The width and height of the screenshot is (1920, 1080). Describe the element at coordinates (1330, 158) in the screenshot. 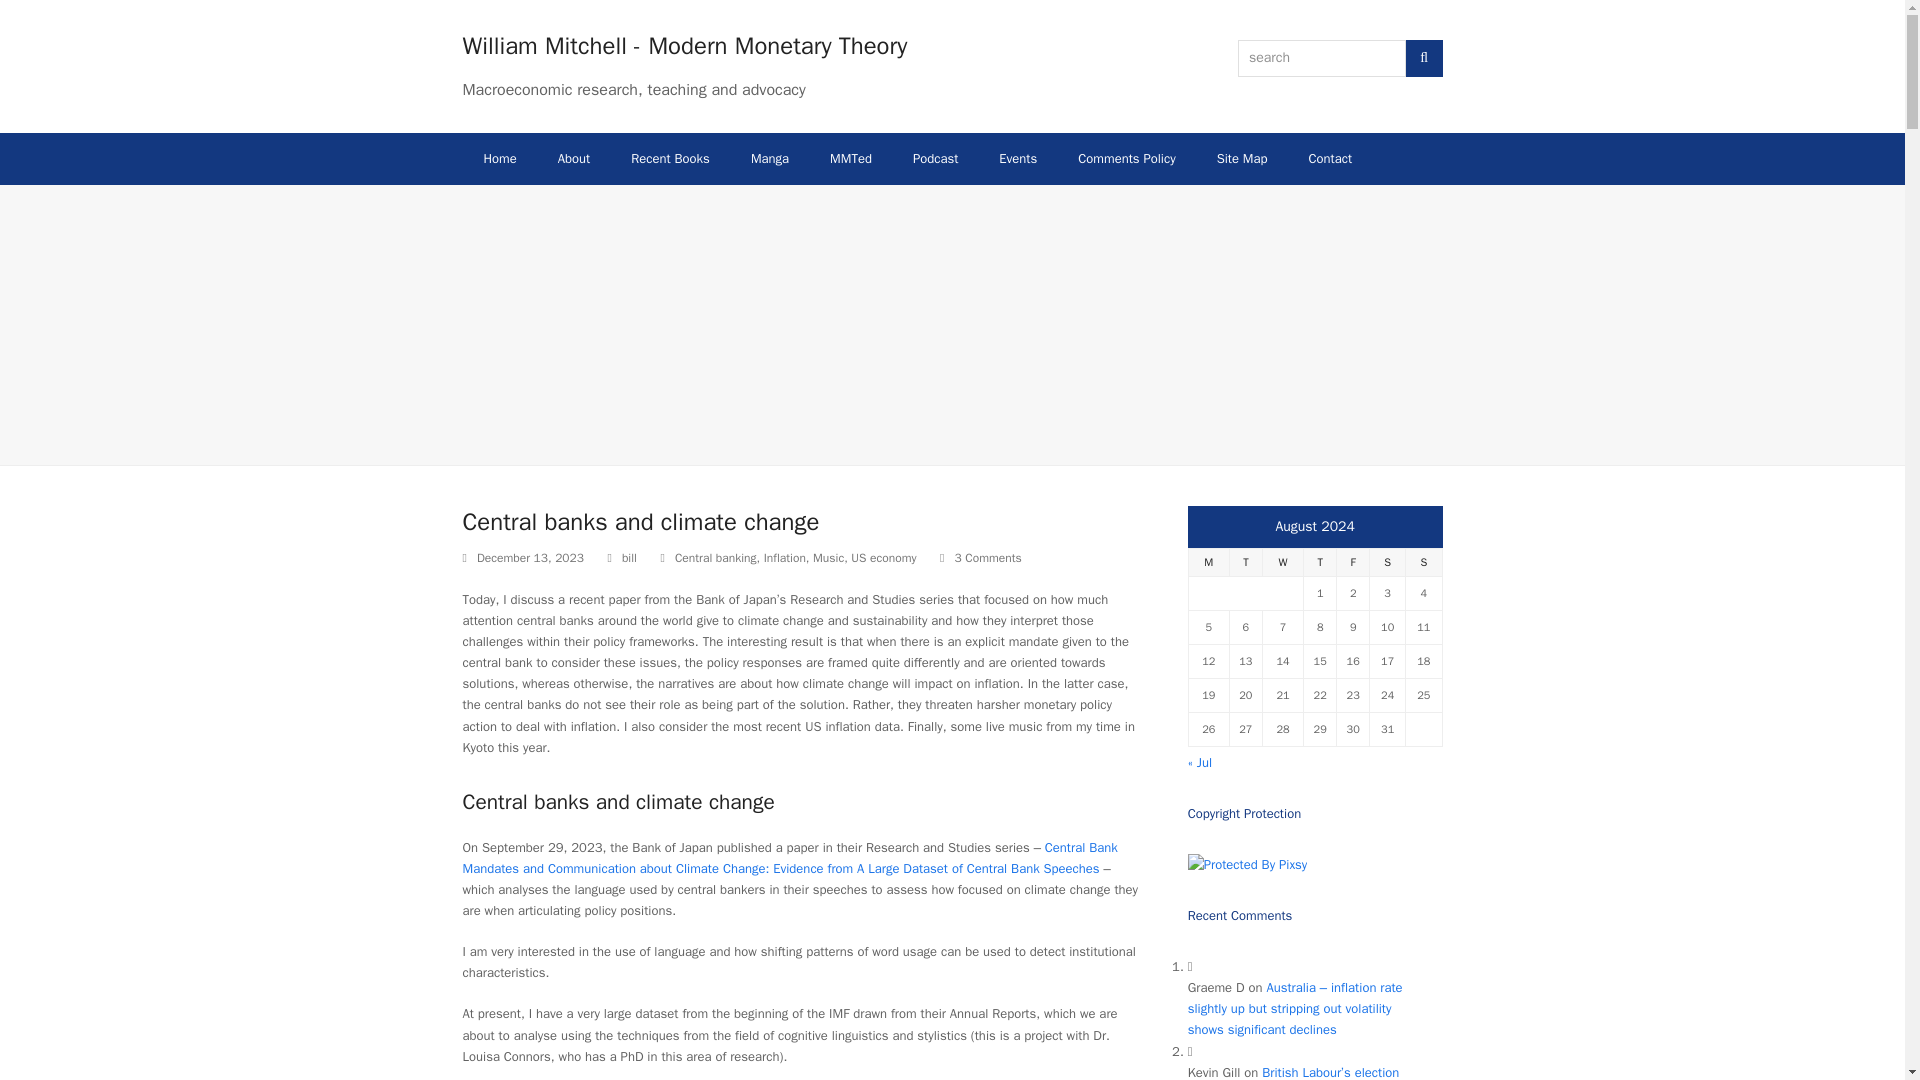

I see `Contact` at that location.